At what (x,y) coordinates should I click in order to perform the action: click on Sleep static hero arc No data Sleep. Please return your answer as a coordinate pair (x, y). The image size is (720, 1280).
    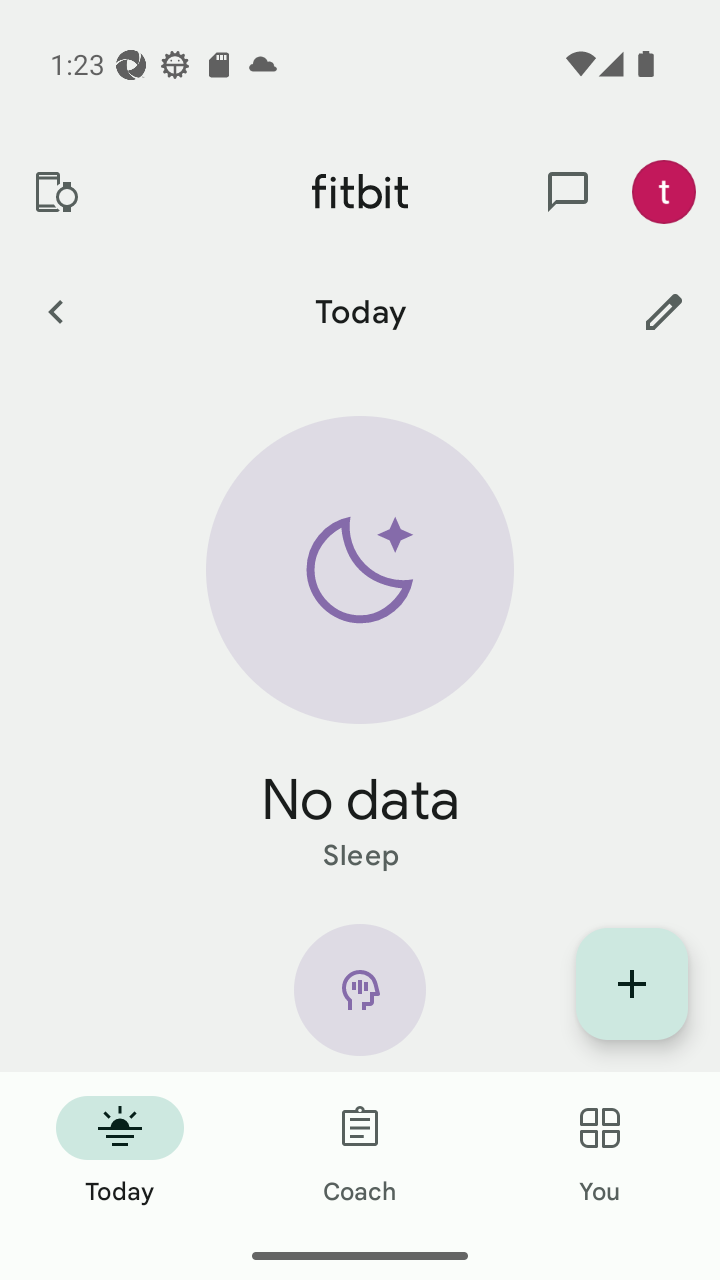
    Looking at the image, I should click on (360, 646).